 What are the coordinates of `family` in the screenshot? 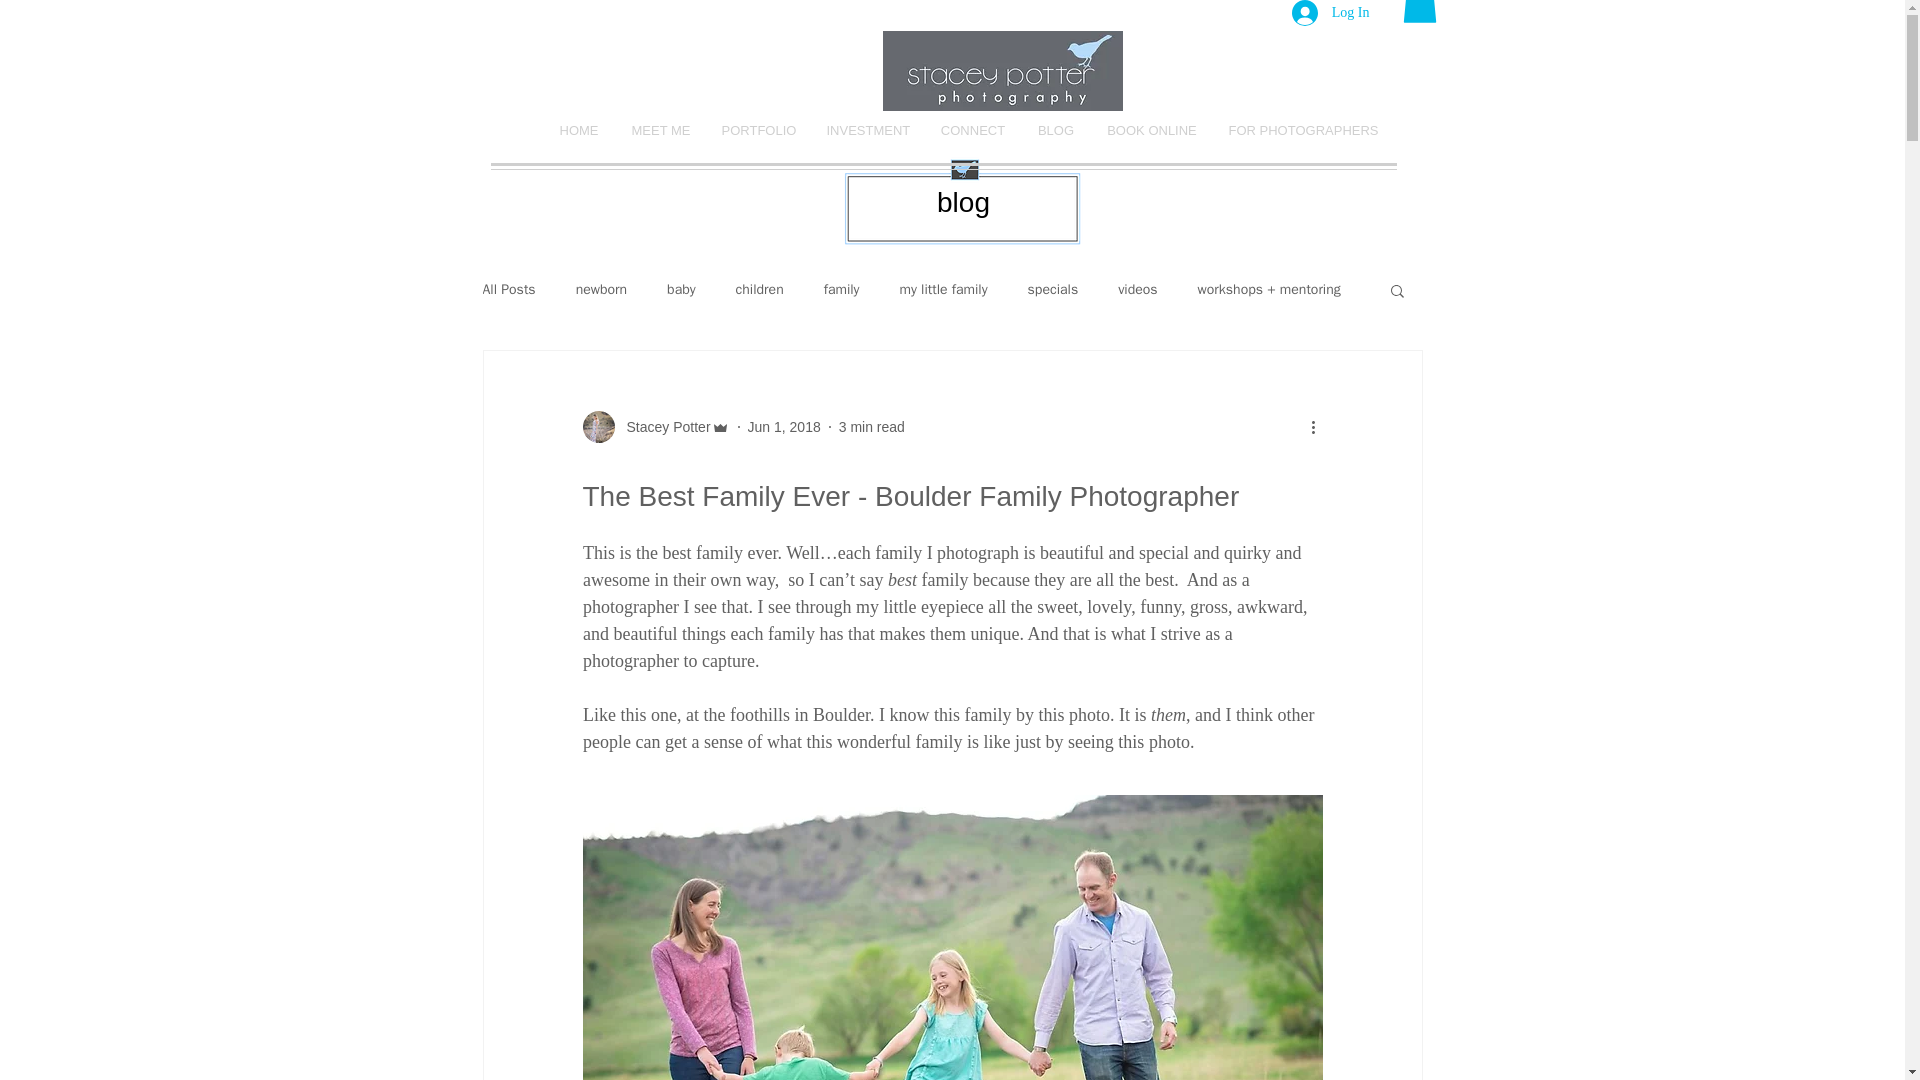 It's located at (842, 290).